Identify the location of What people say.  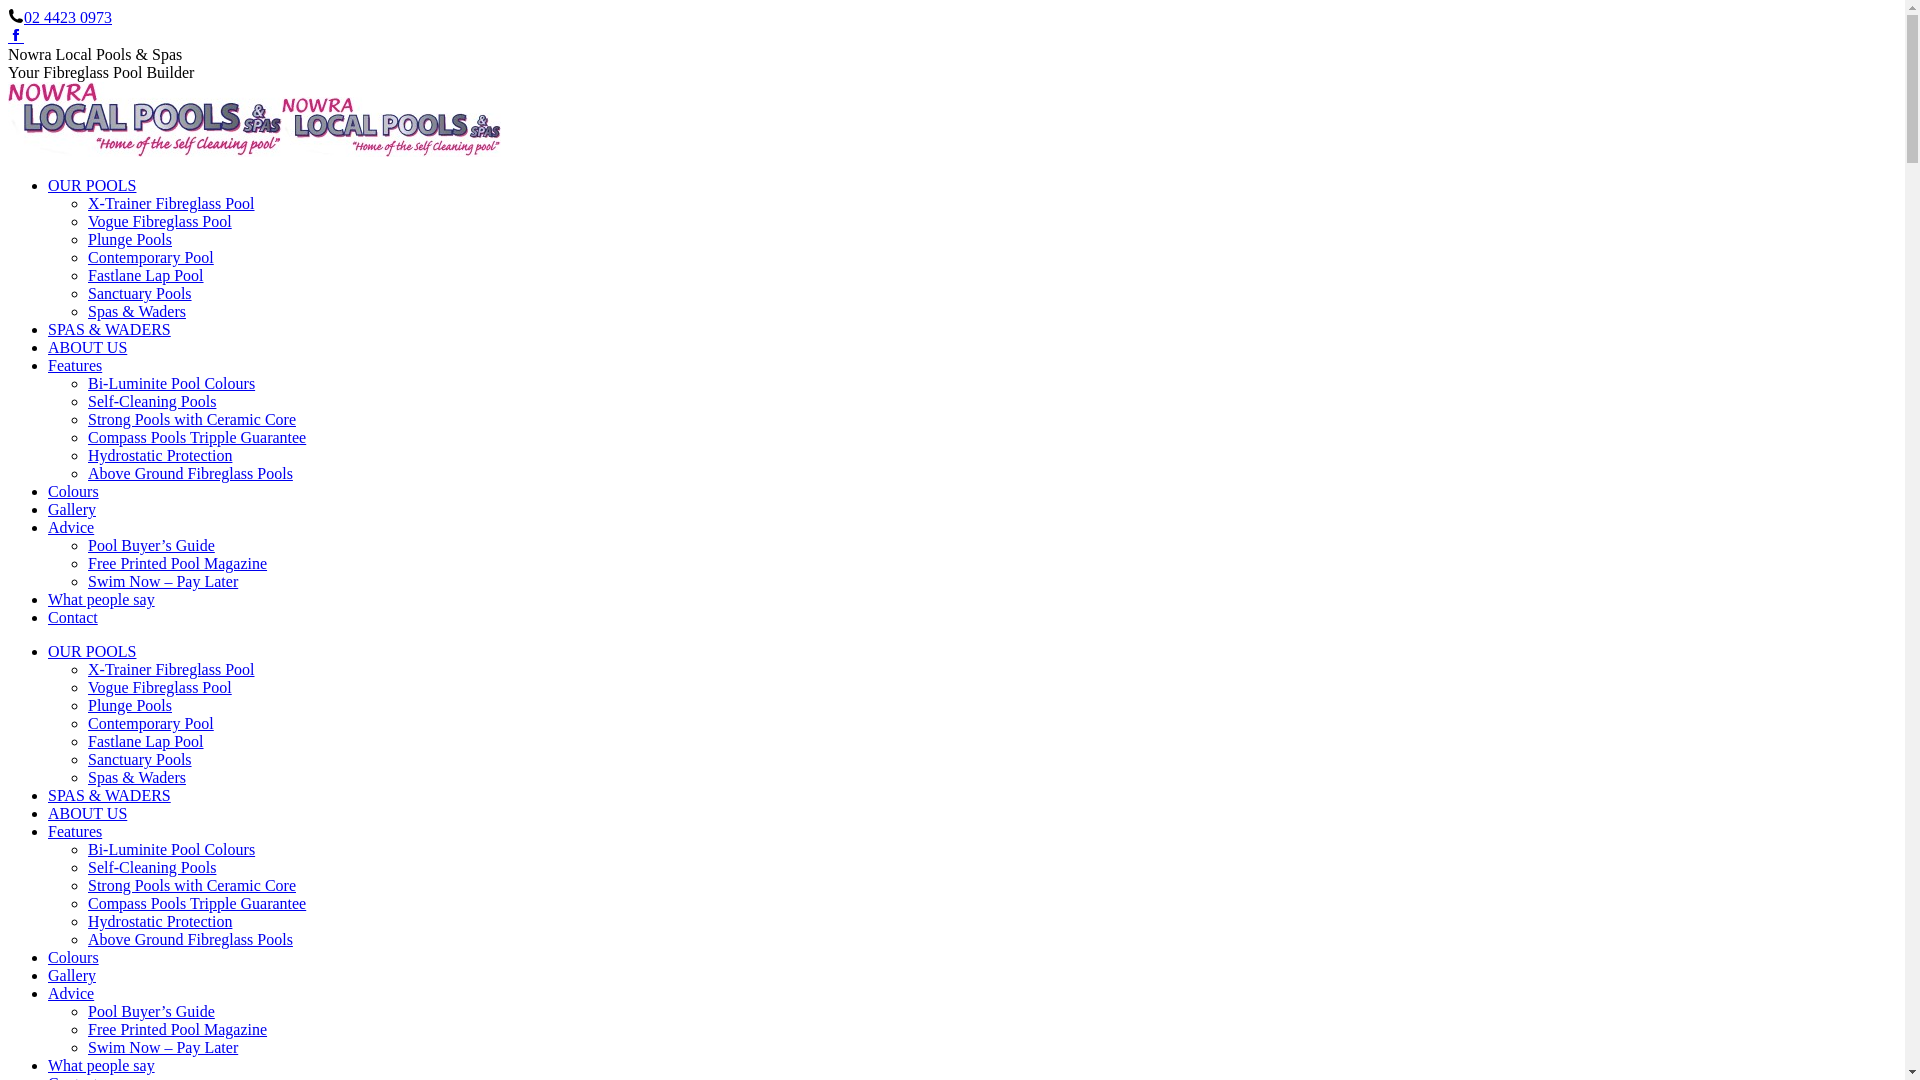
(102, 600).